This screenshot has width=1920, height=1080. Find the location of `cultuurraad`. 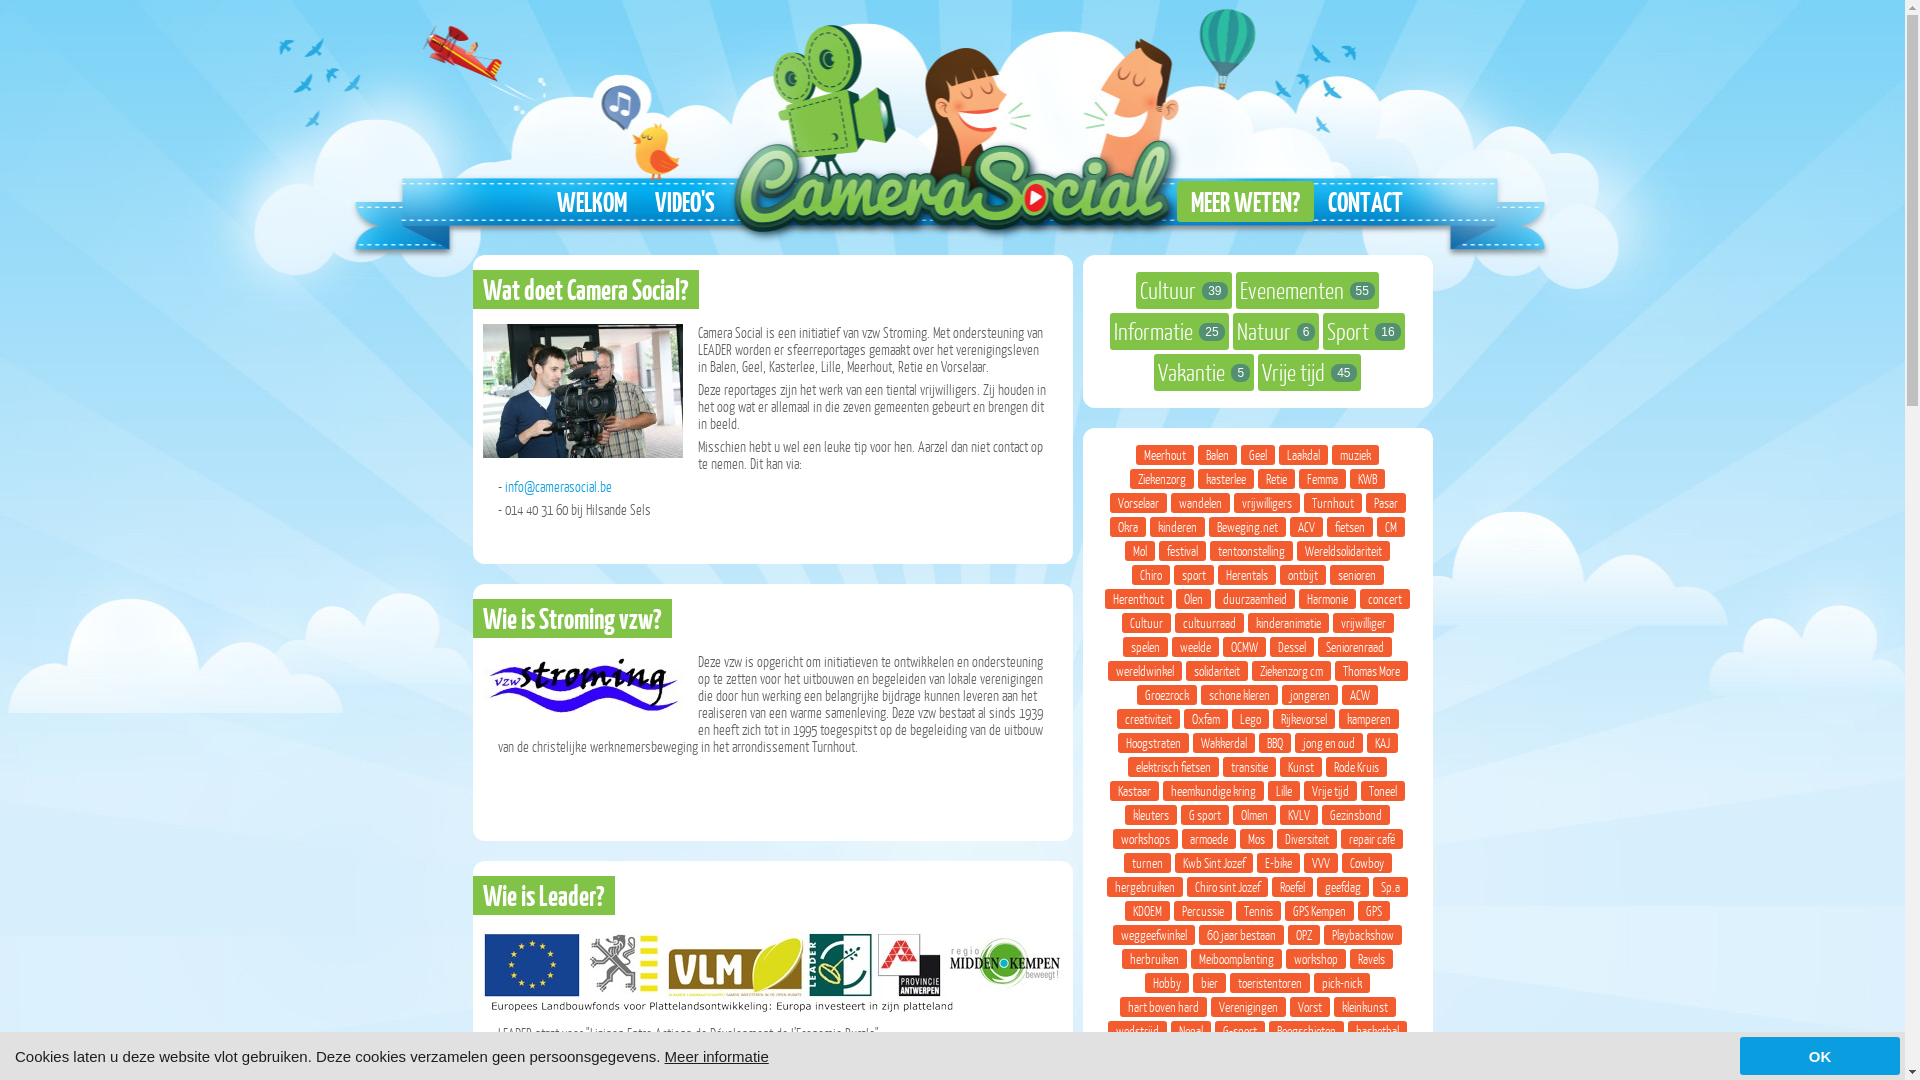

cultuurraad is located at coordinates (1208, 622).